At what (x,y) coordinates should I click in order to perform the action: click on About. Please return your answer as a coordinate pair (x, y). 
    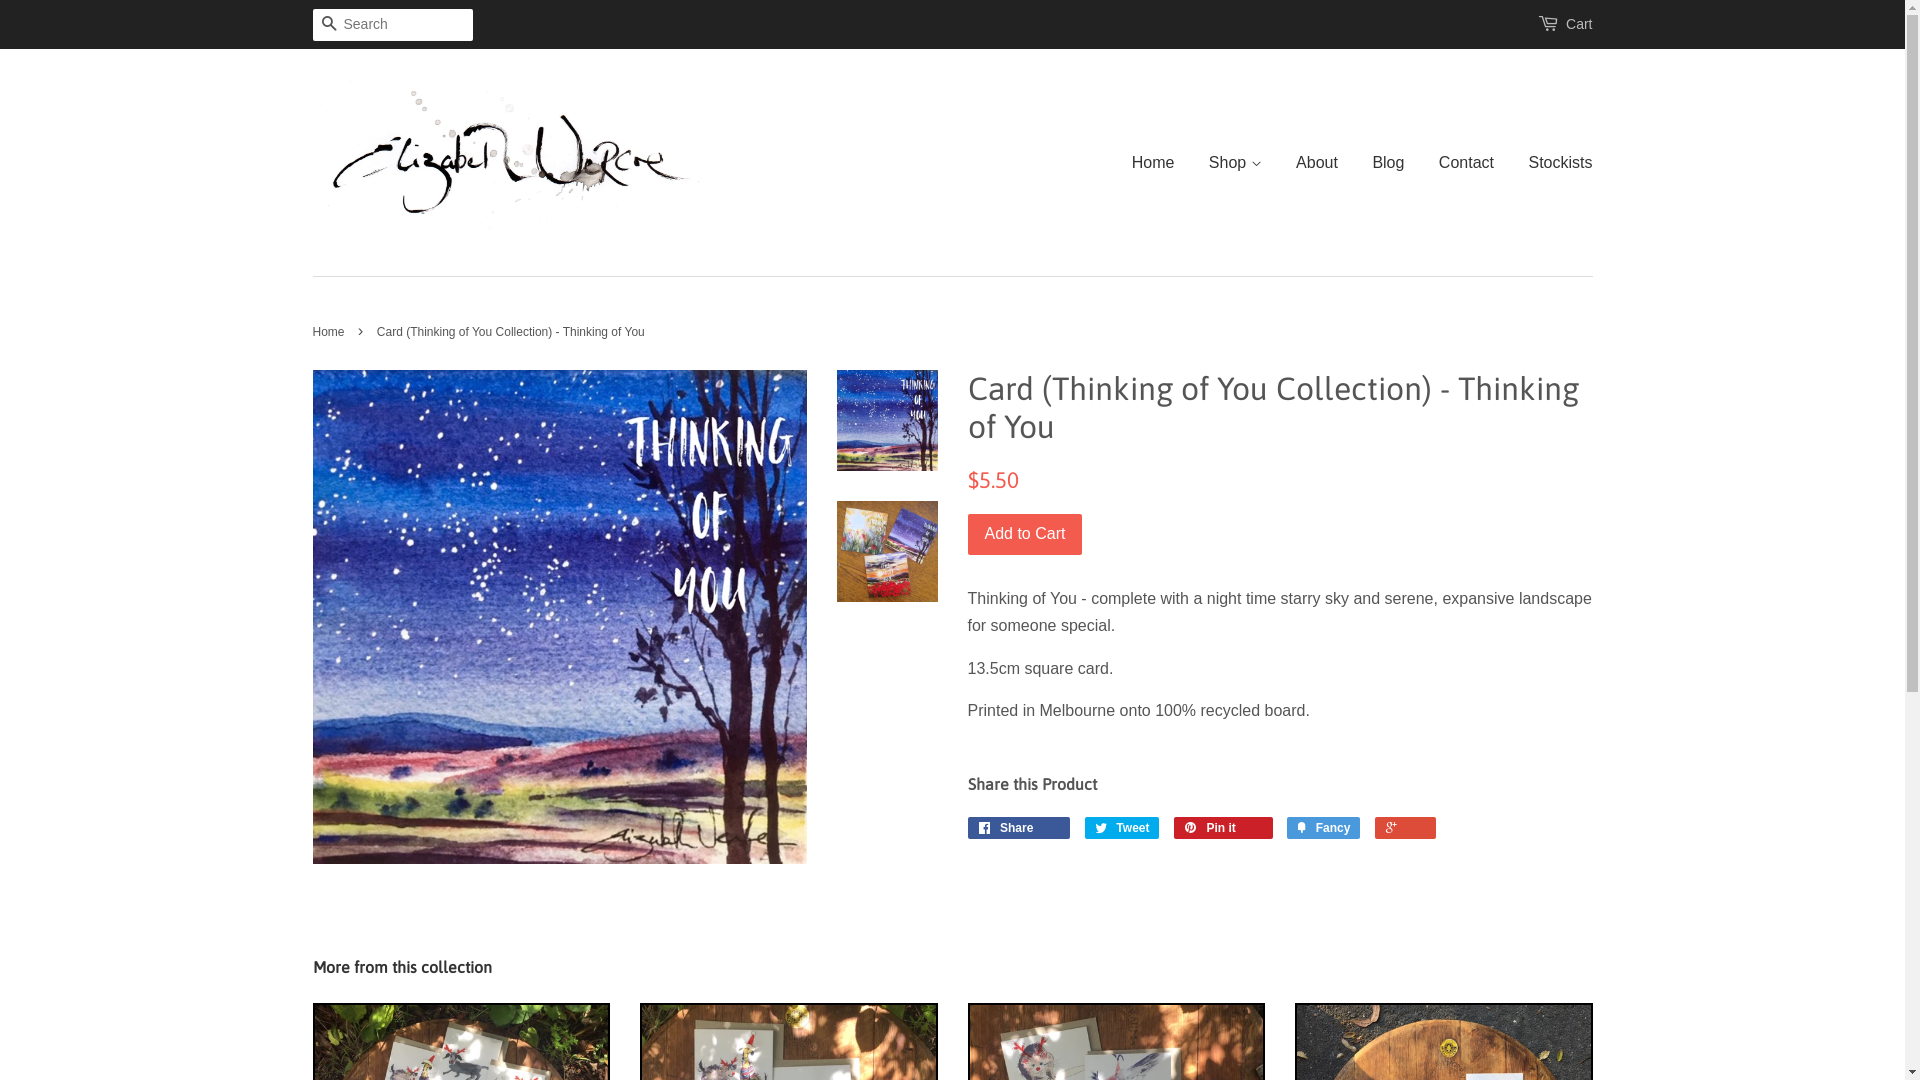
    Looking at the image, I should click on (1317, 162).